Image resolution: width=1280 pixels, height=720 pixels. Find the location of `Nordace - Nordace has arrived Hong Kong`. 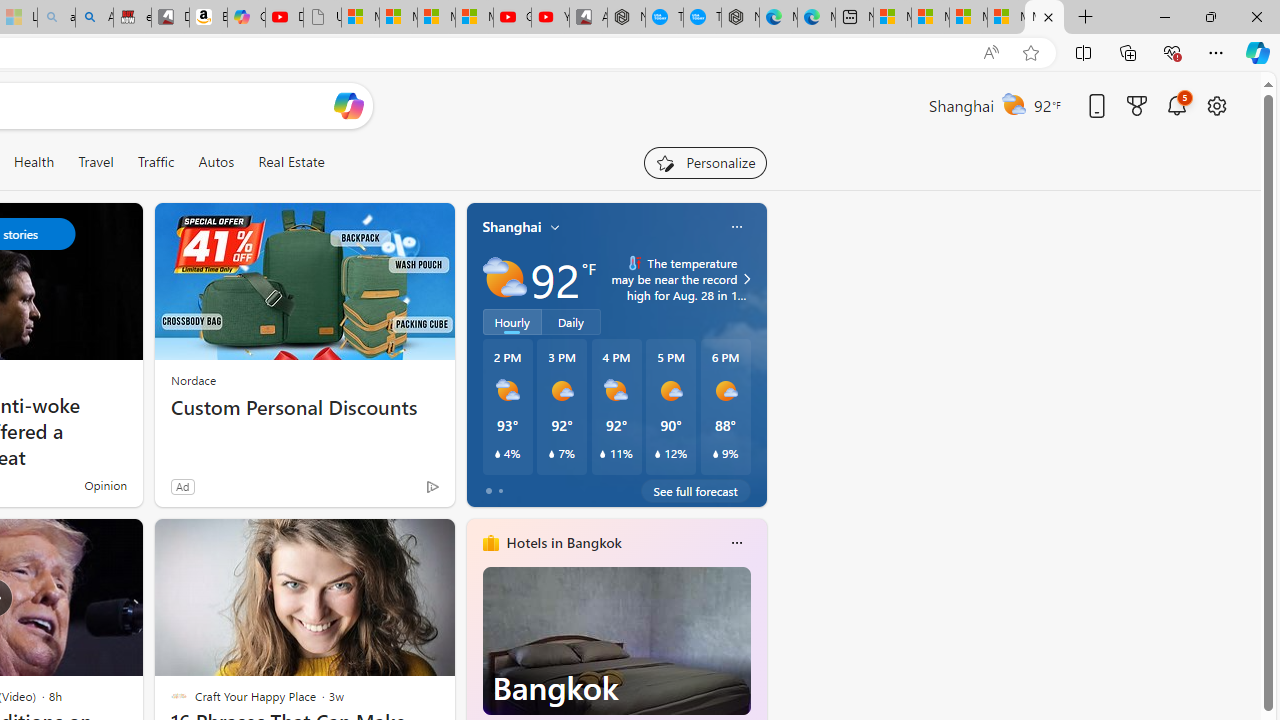

Nordace - Nordace has arrived Hong Kong is located at coordinates (740, 18).